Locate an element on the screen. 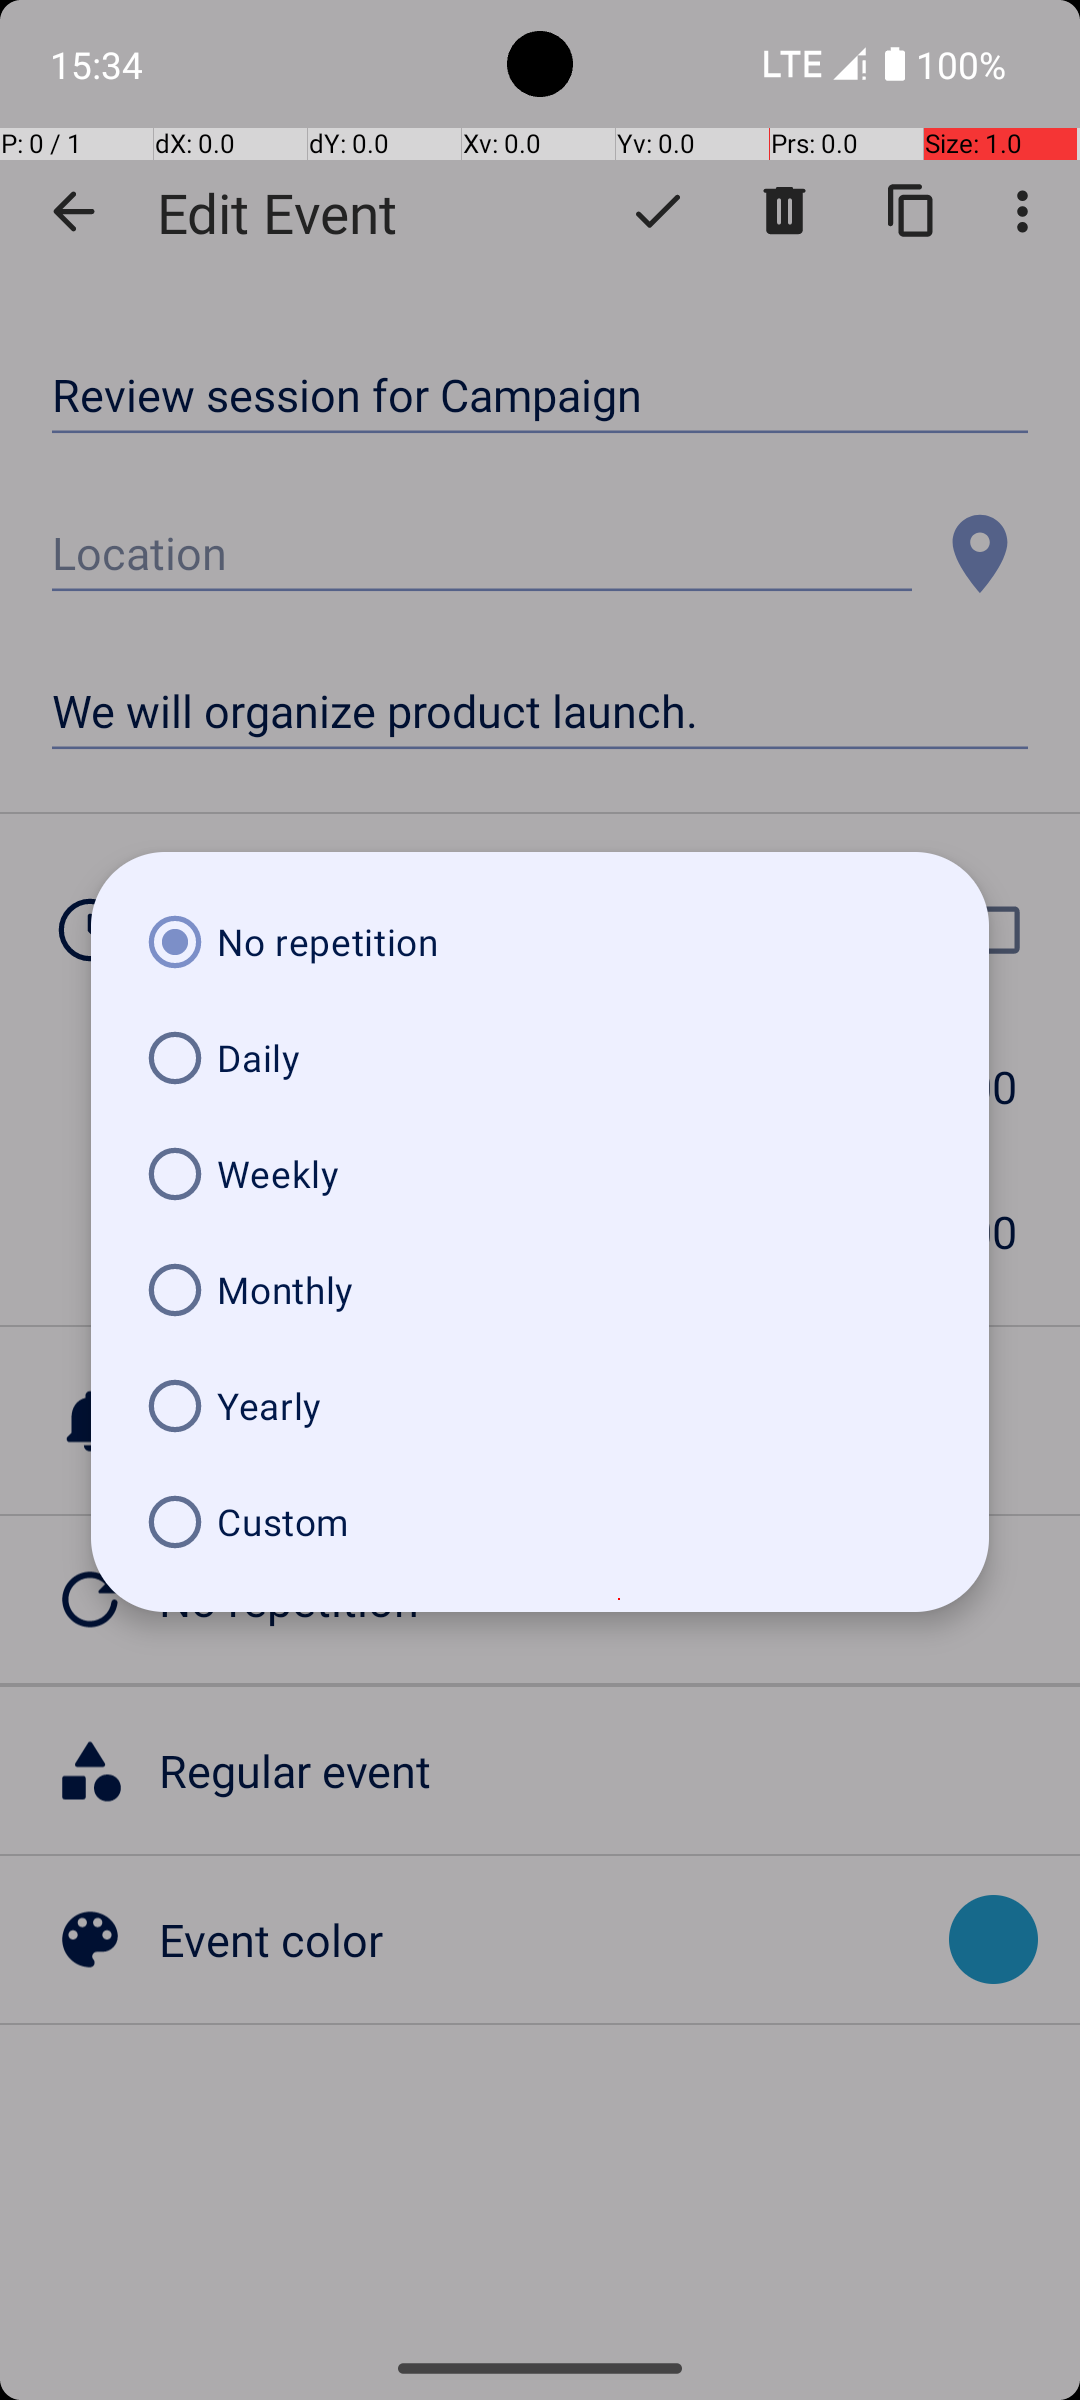 The image size is (1080, 2400). Yearly is located at coordinates (540, 1406).